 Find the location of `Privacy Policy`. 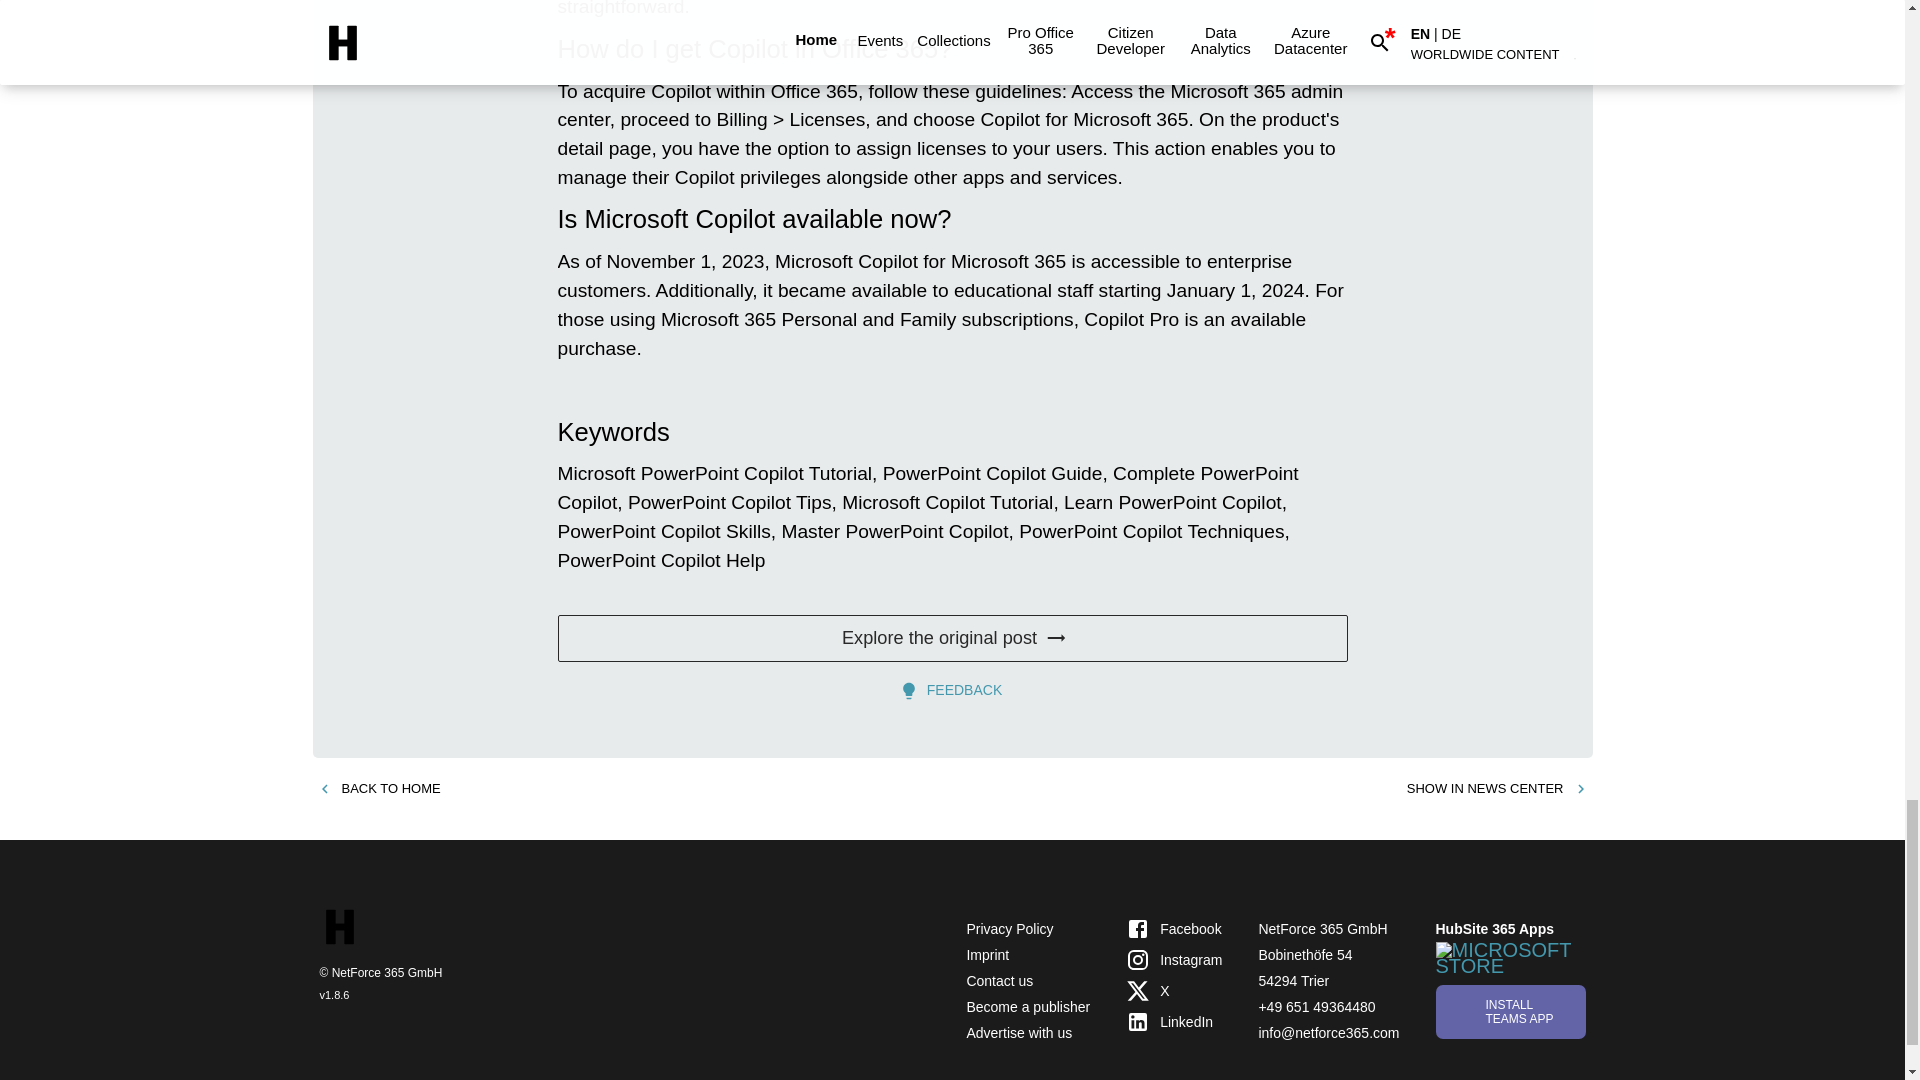

Privacy Policy is located at coordinates (1008, 929).